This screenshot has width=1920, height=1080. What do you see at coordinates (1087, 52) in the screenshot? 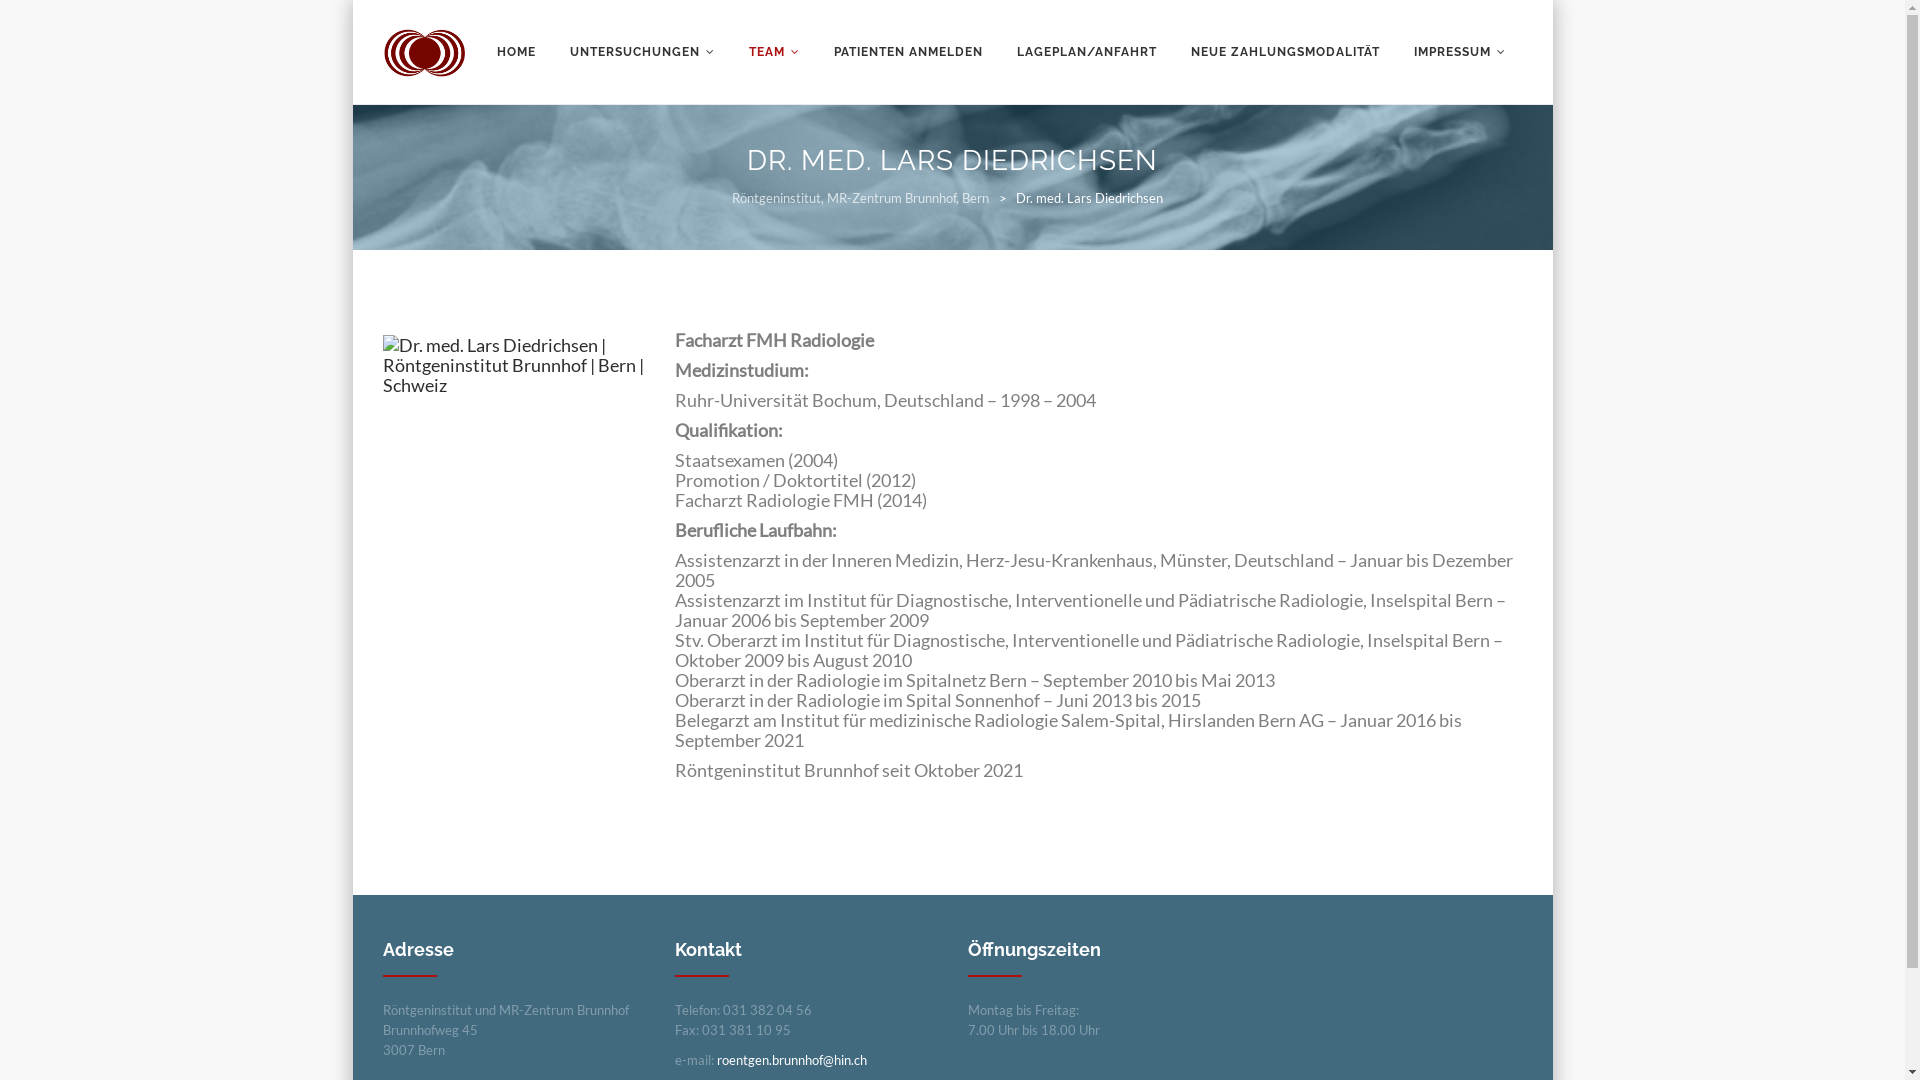
I see `LAGEPLAN/ANFAHRT` at bounding box center [1087, 52].